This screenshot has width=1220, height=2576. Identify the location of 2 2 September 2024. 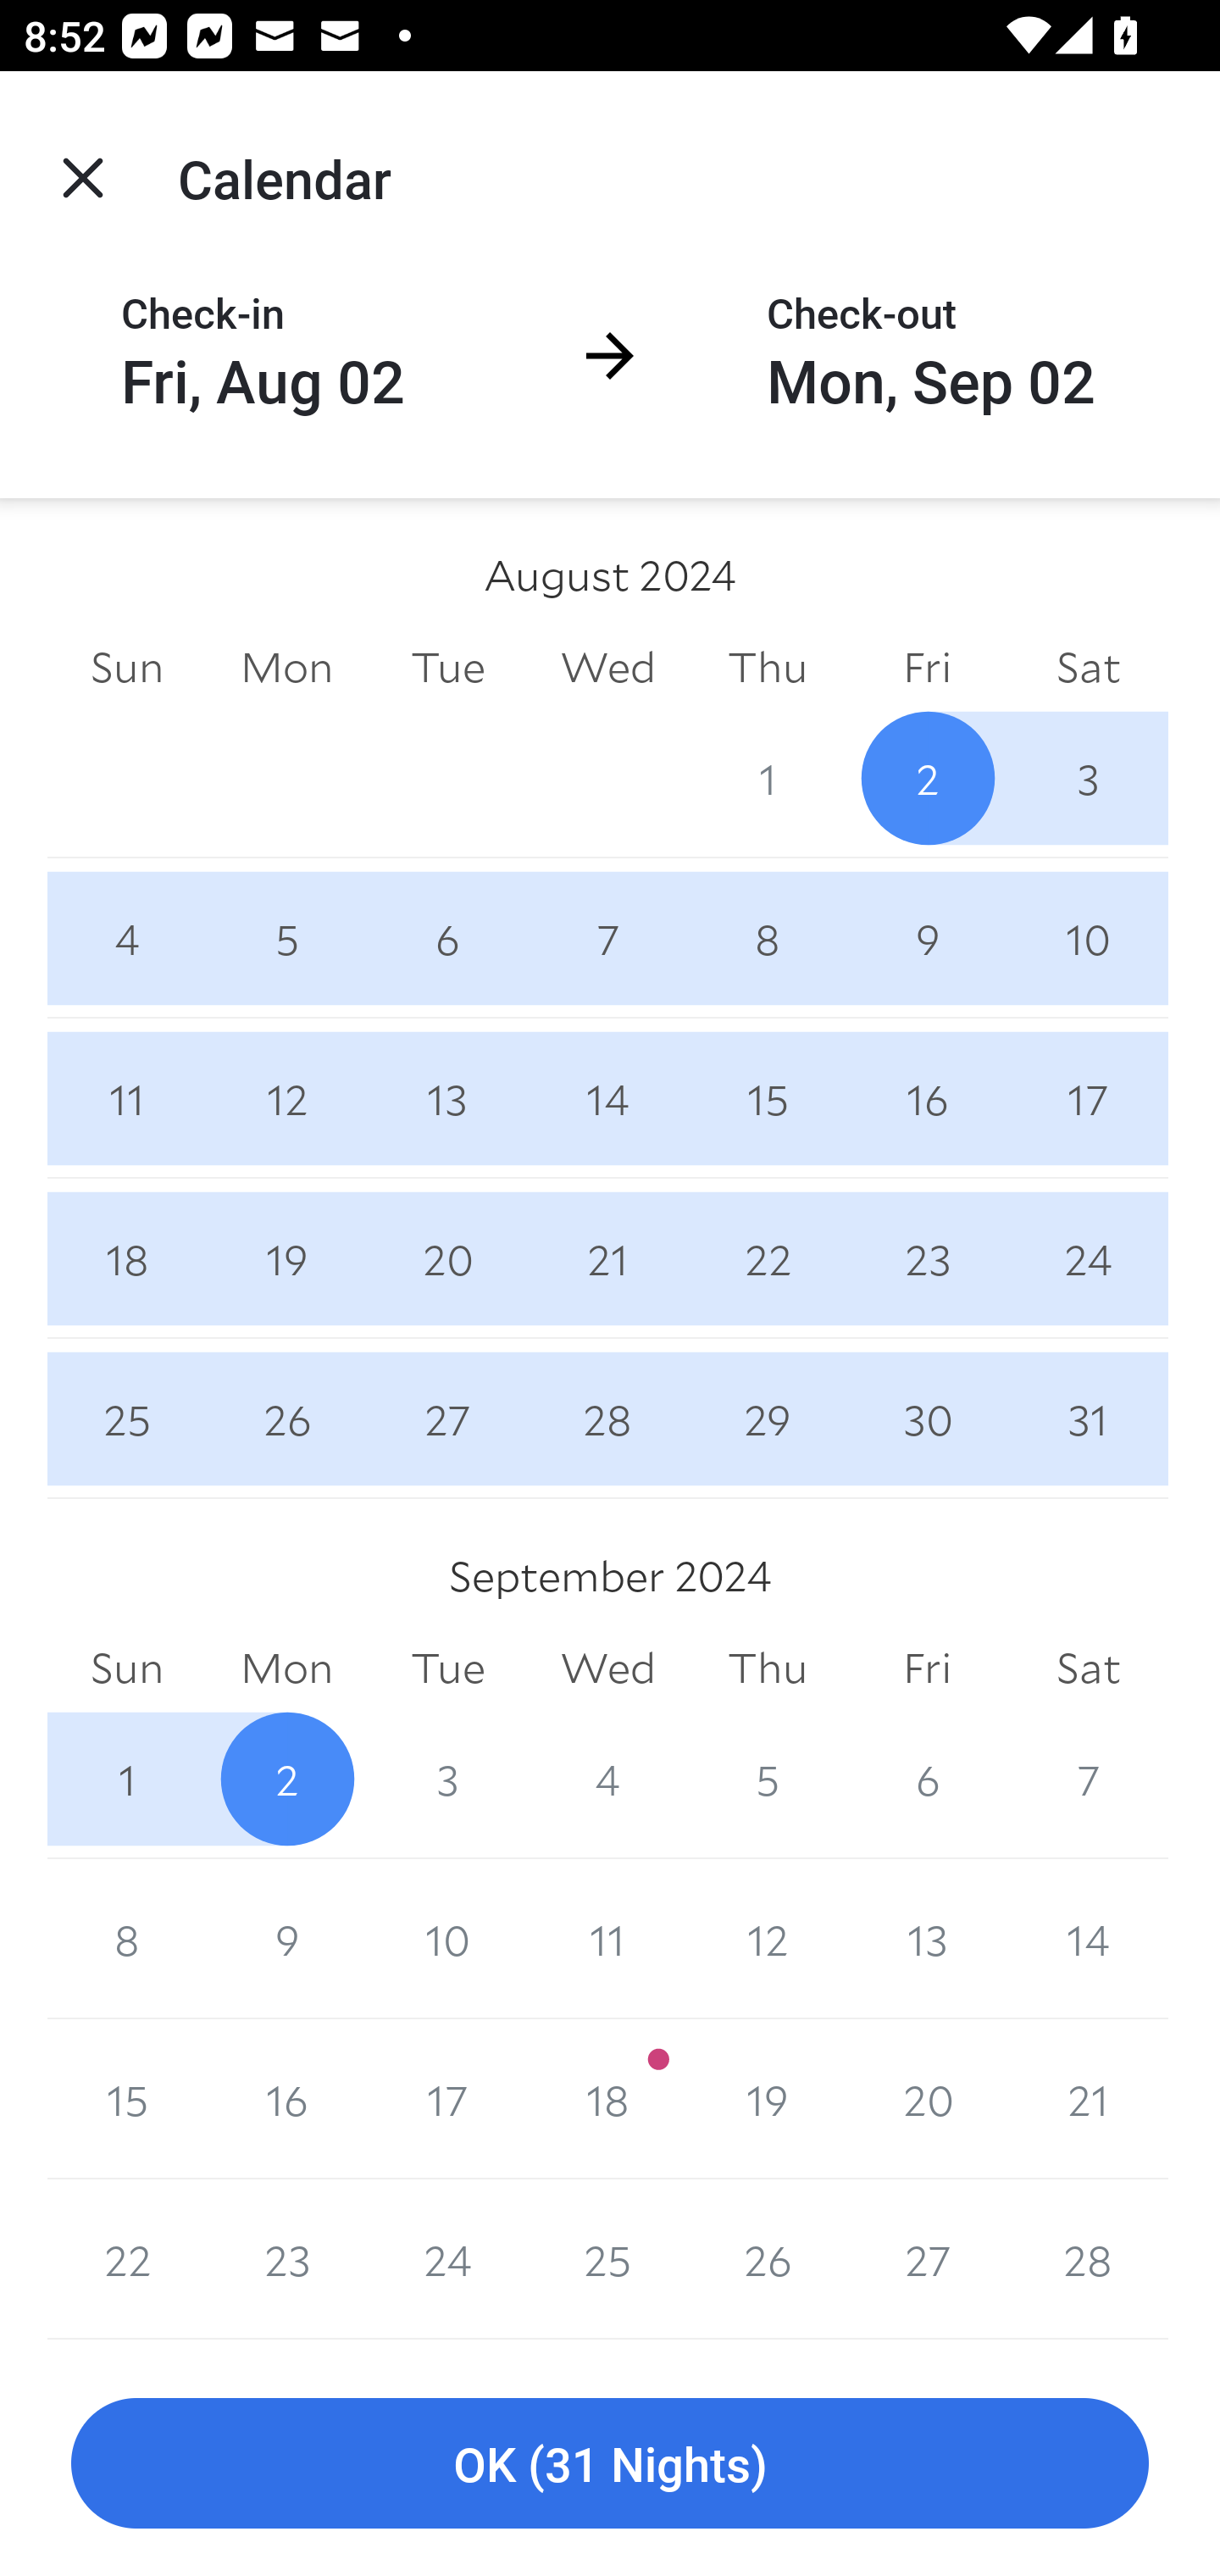
(286, 1779).